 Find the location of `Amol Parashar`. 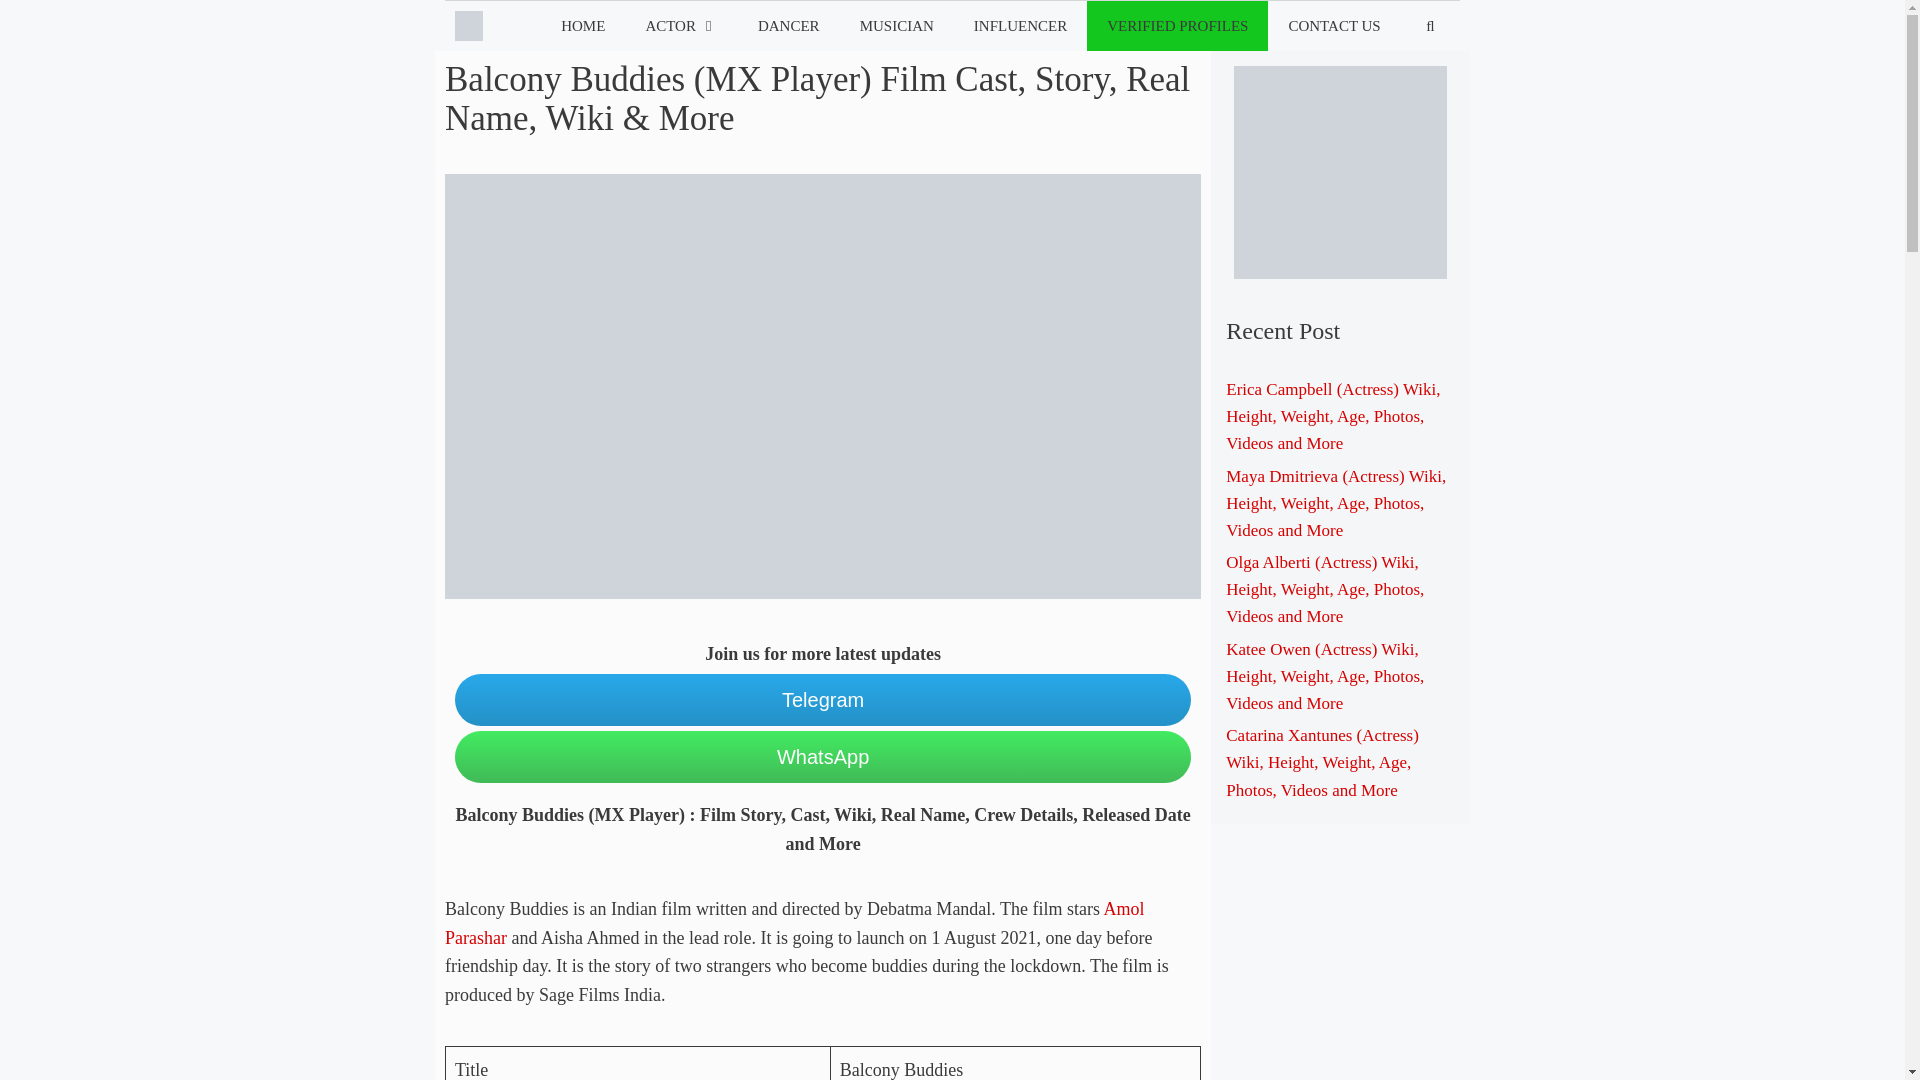

Amol Parashar is located at coordinates (794, 923).